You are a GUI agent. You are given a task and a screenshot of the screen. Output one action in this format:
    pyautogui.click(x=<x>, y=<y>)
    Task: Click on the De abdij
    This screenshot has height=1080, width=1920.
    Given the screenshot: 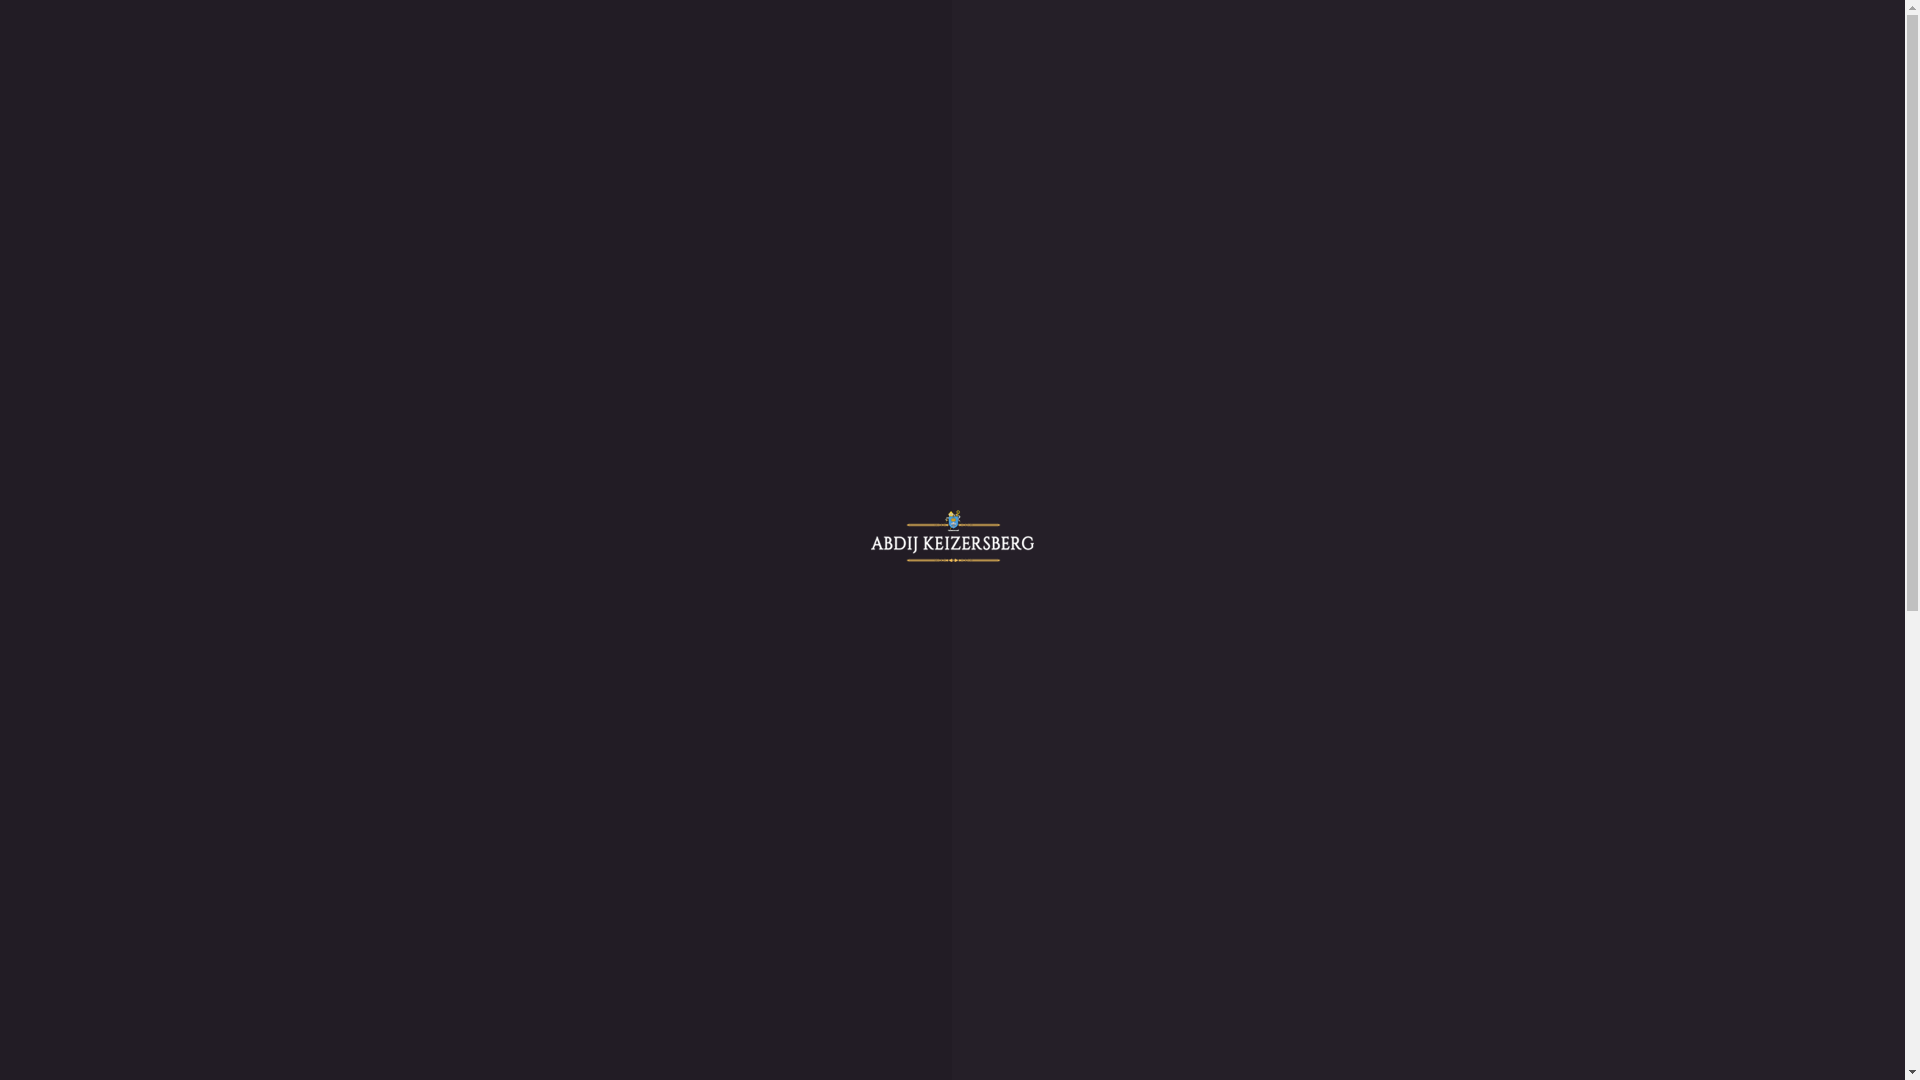 What is the action you would take?
    pyautogui.click(x=76, y=96)
    